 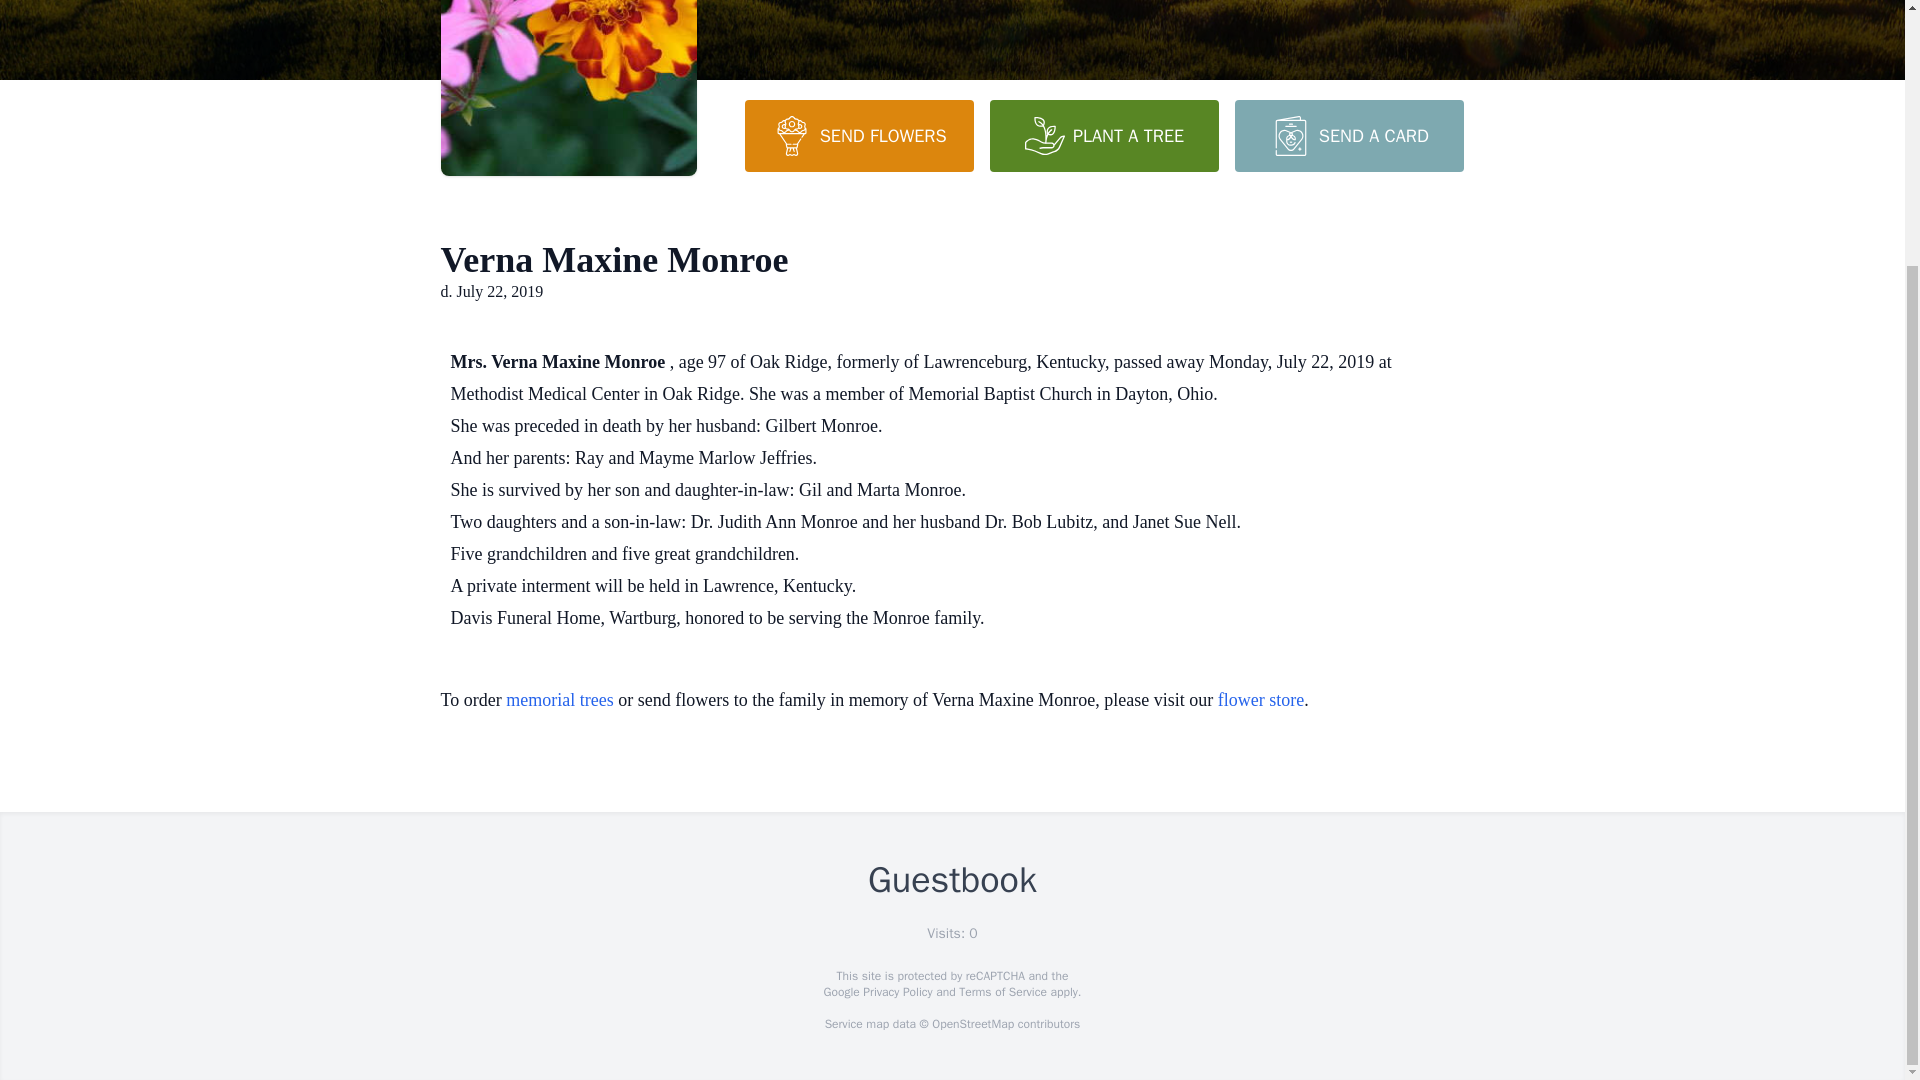 What do you see at coordinates (858, 136) in the screenshot?
I see `SEND FLOWERS` at bounding box center [858, 136].